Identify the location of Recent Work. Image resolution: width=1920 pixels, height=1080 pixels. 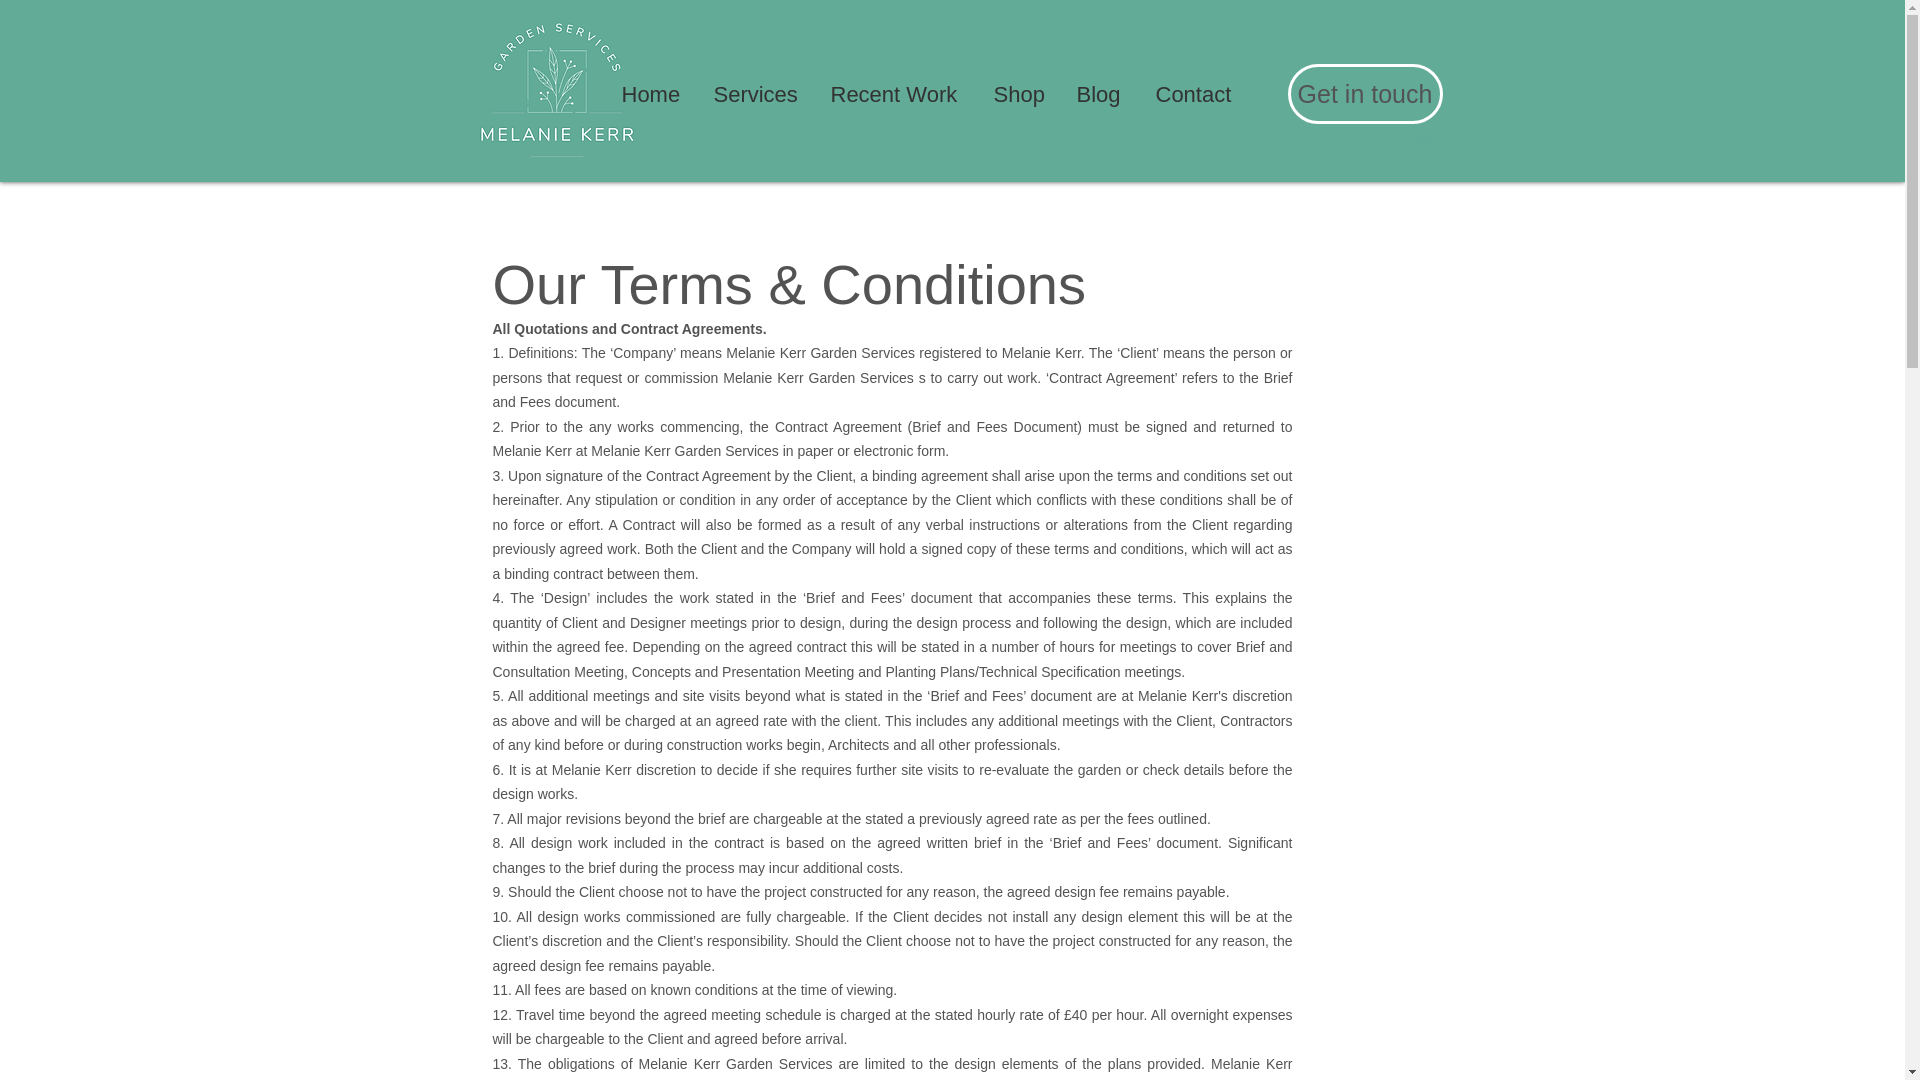
(898, 94).